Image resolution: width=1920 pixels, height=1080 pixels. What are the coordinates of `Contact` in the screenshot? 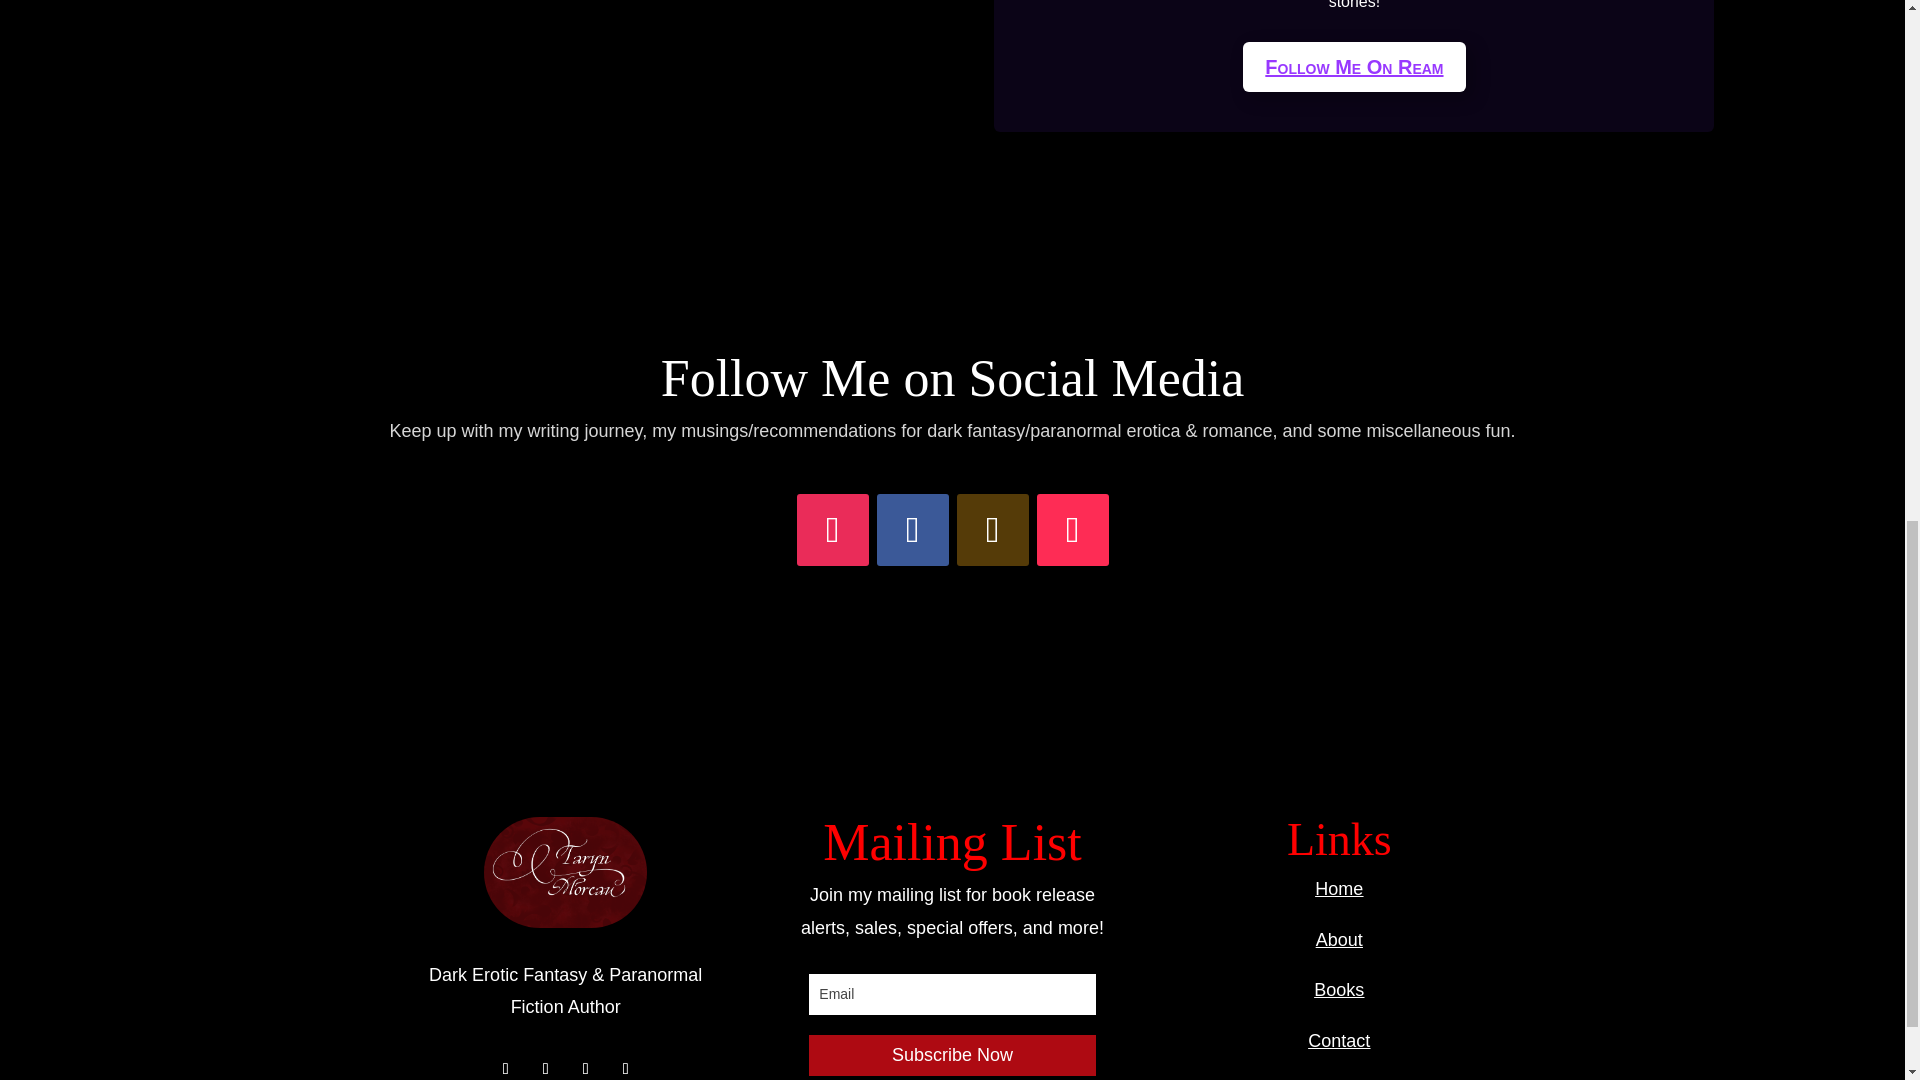 It's located at (1338, 1040).